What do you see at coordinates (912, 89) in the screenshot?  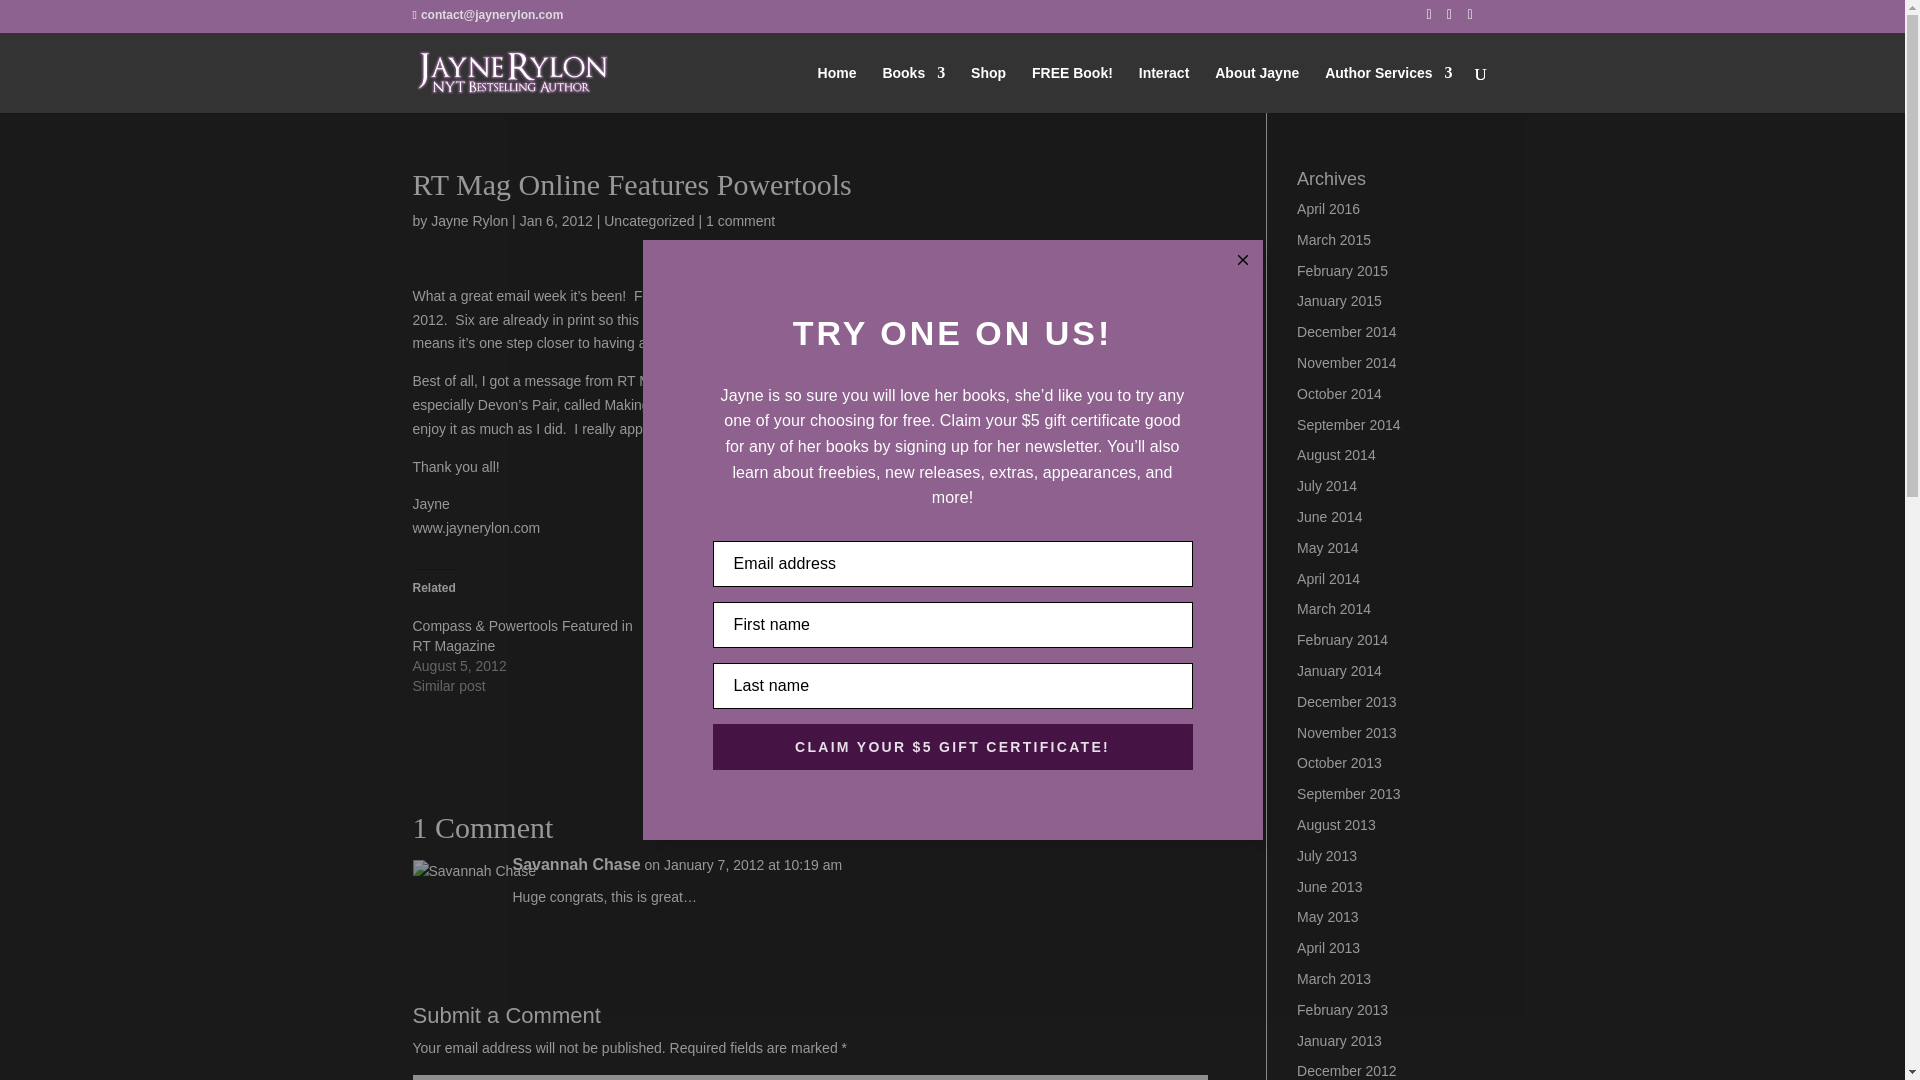 I see `Books` at bounding box center [912, 89].